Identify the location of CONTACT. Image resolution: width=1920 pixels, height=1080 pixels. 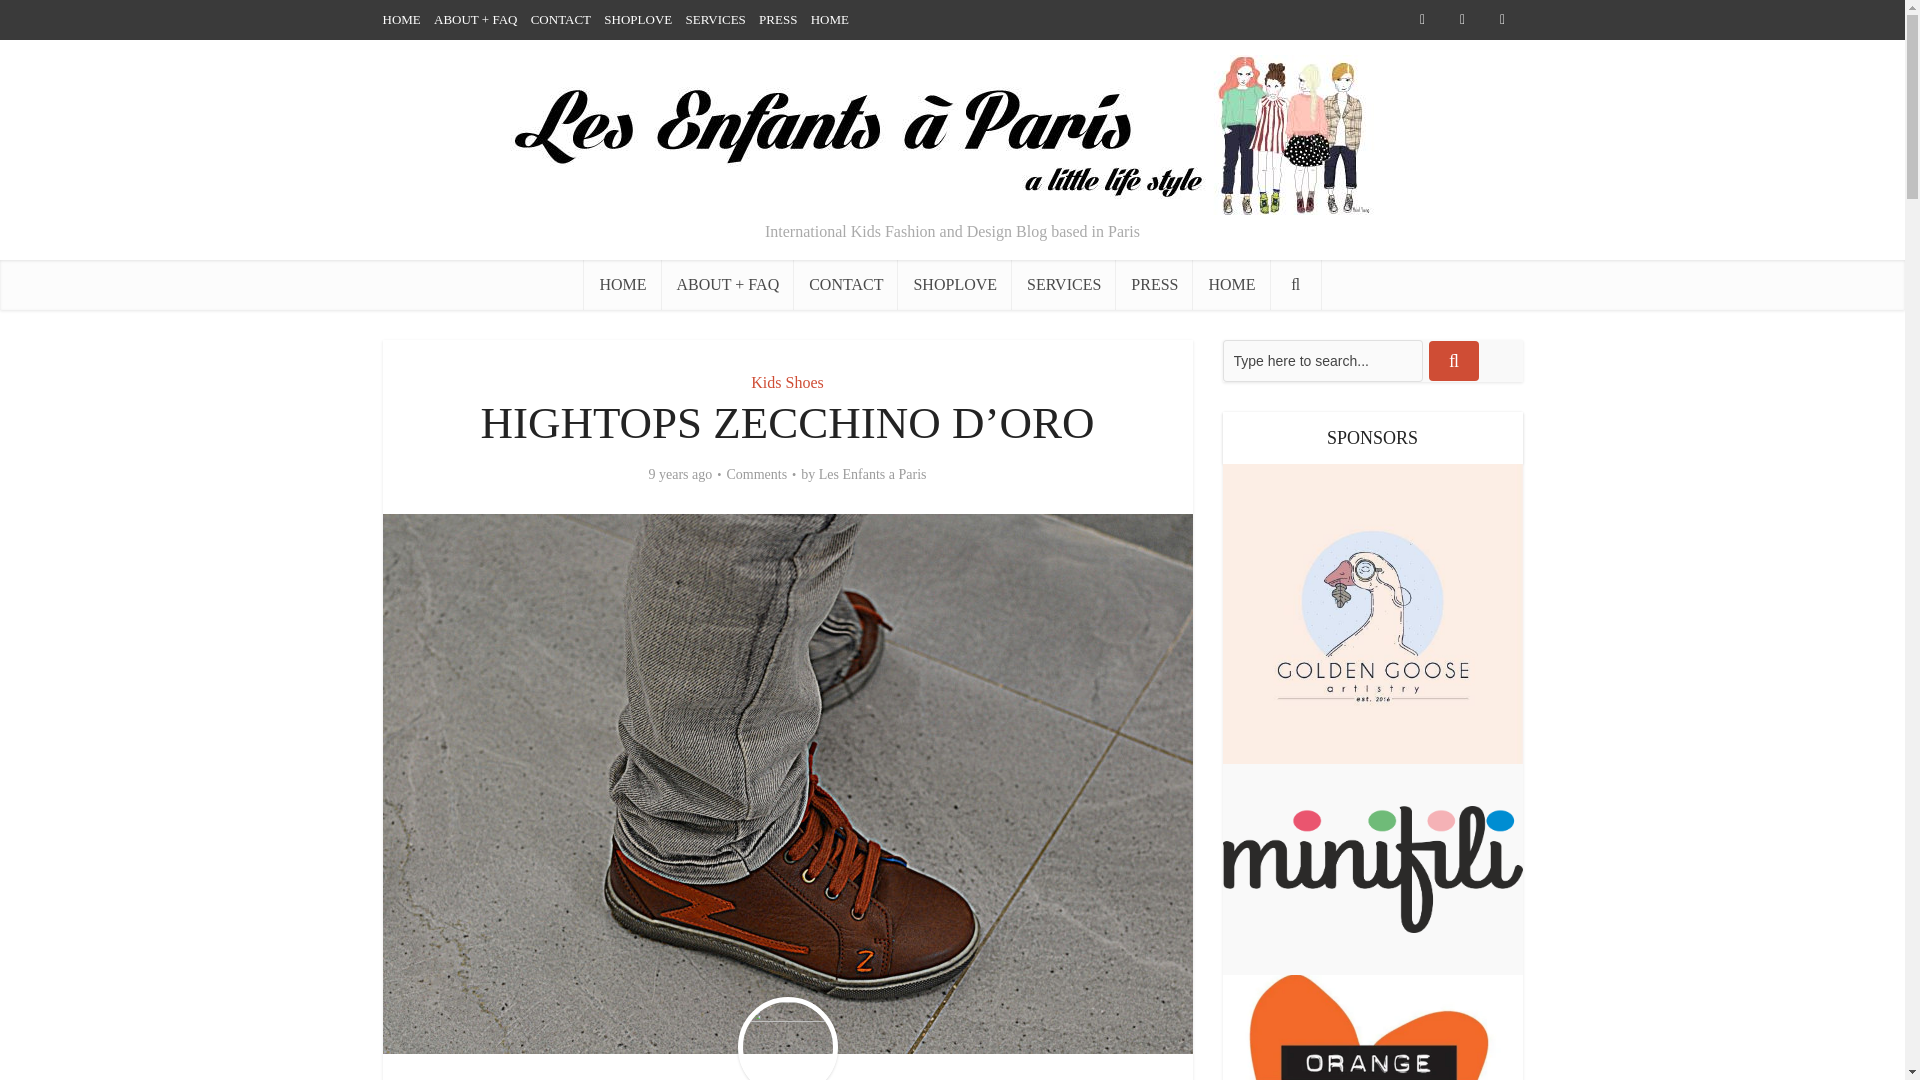
(561, 19).